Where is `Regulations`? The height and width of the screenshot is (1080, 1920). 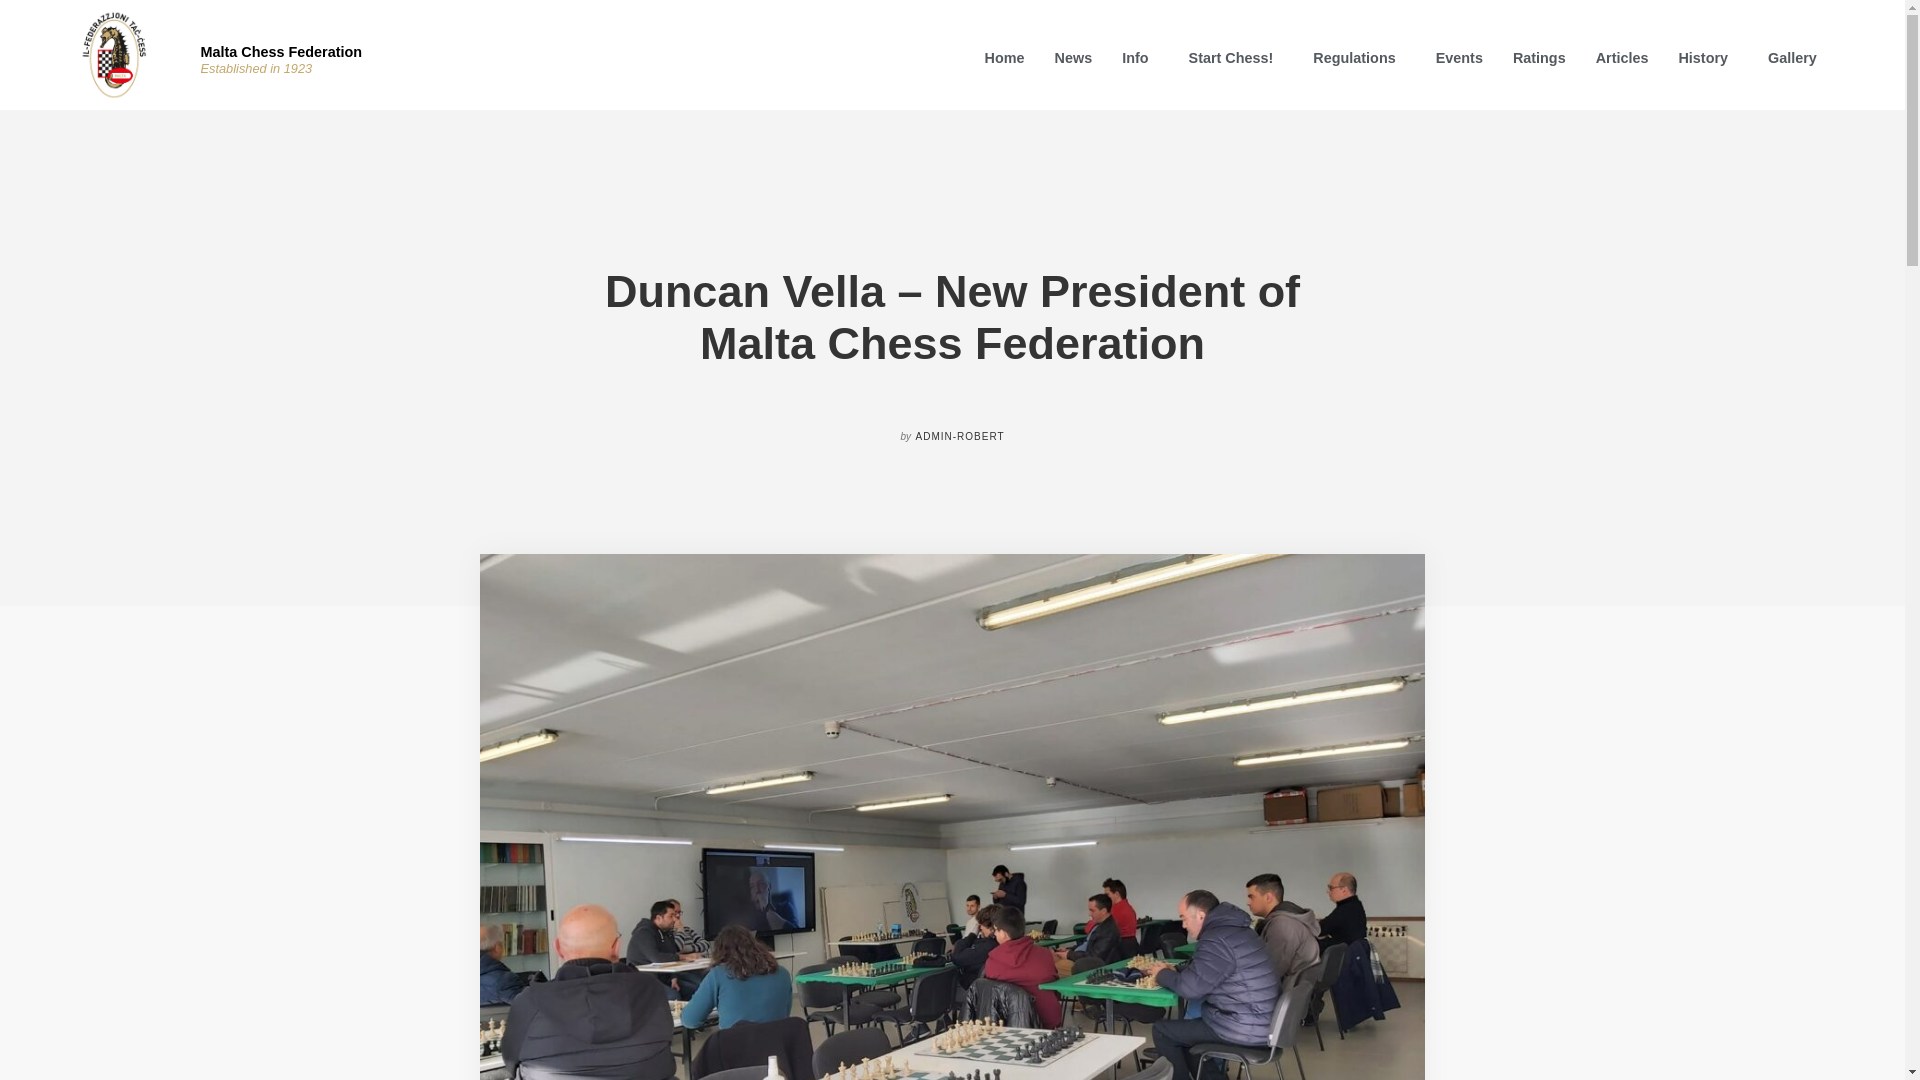 Regulations is located at coordinates (1358, 57).